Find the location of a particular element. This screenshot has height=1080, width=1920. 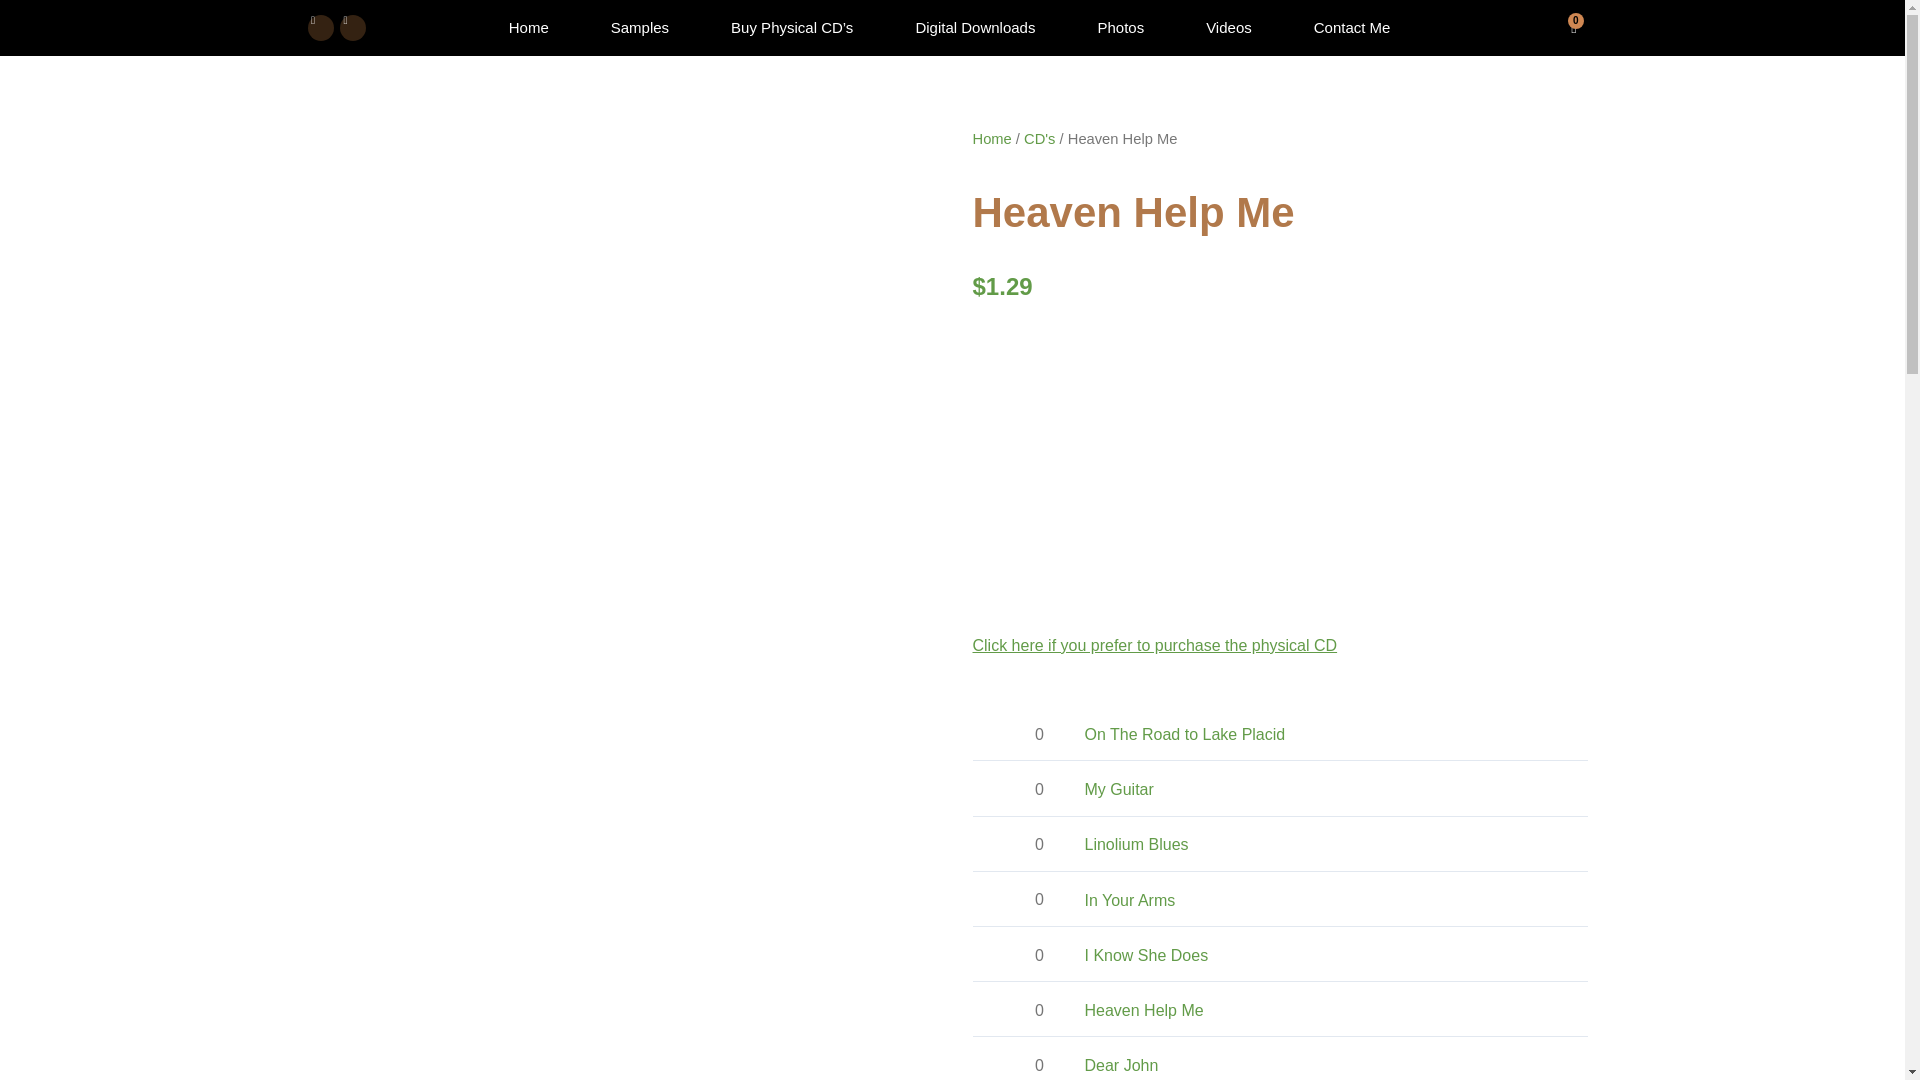

Home is located at coordinates (528, 28).